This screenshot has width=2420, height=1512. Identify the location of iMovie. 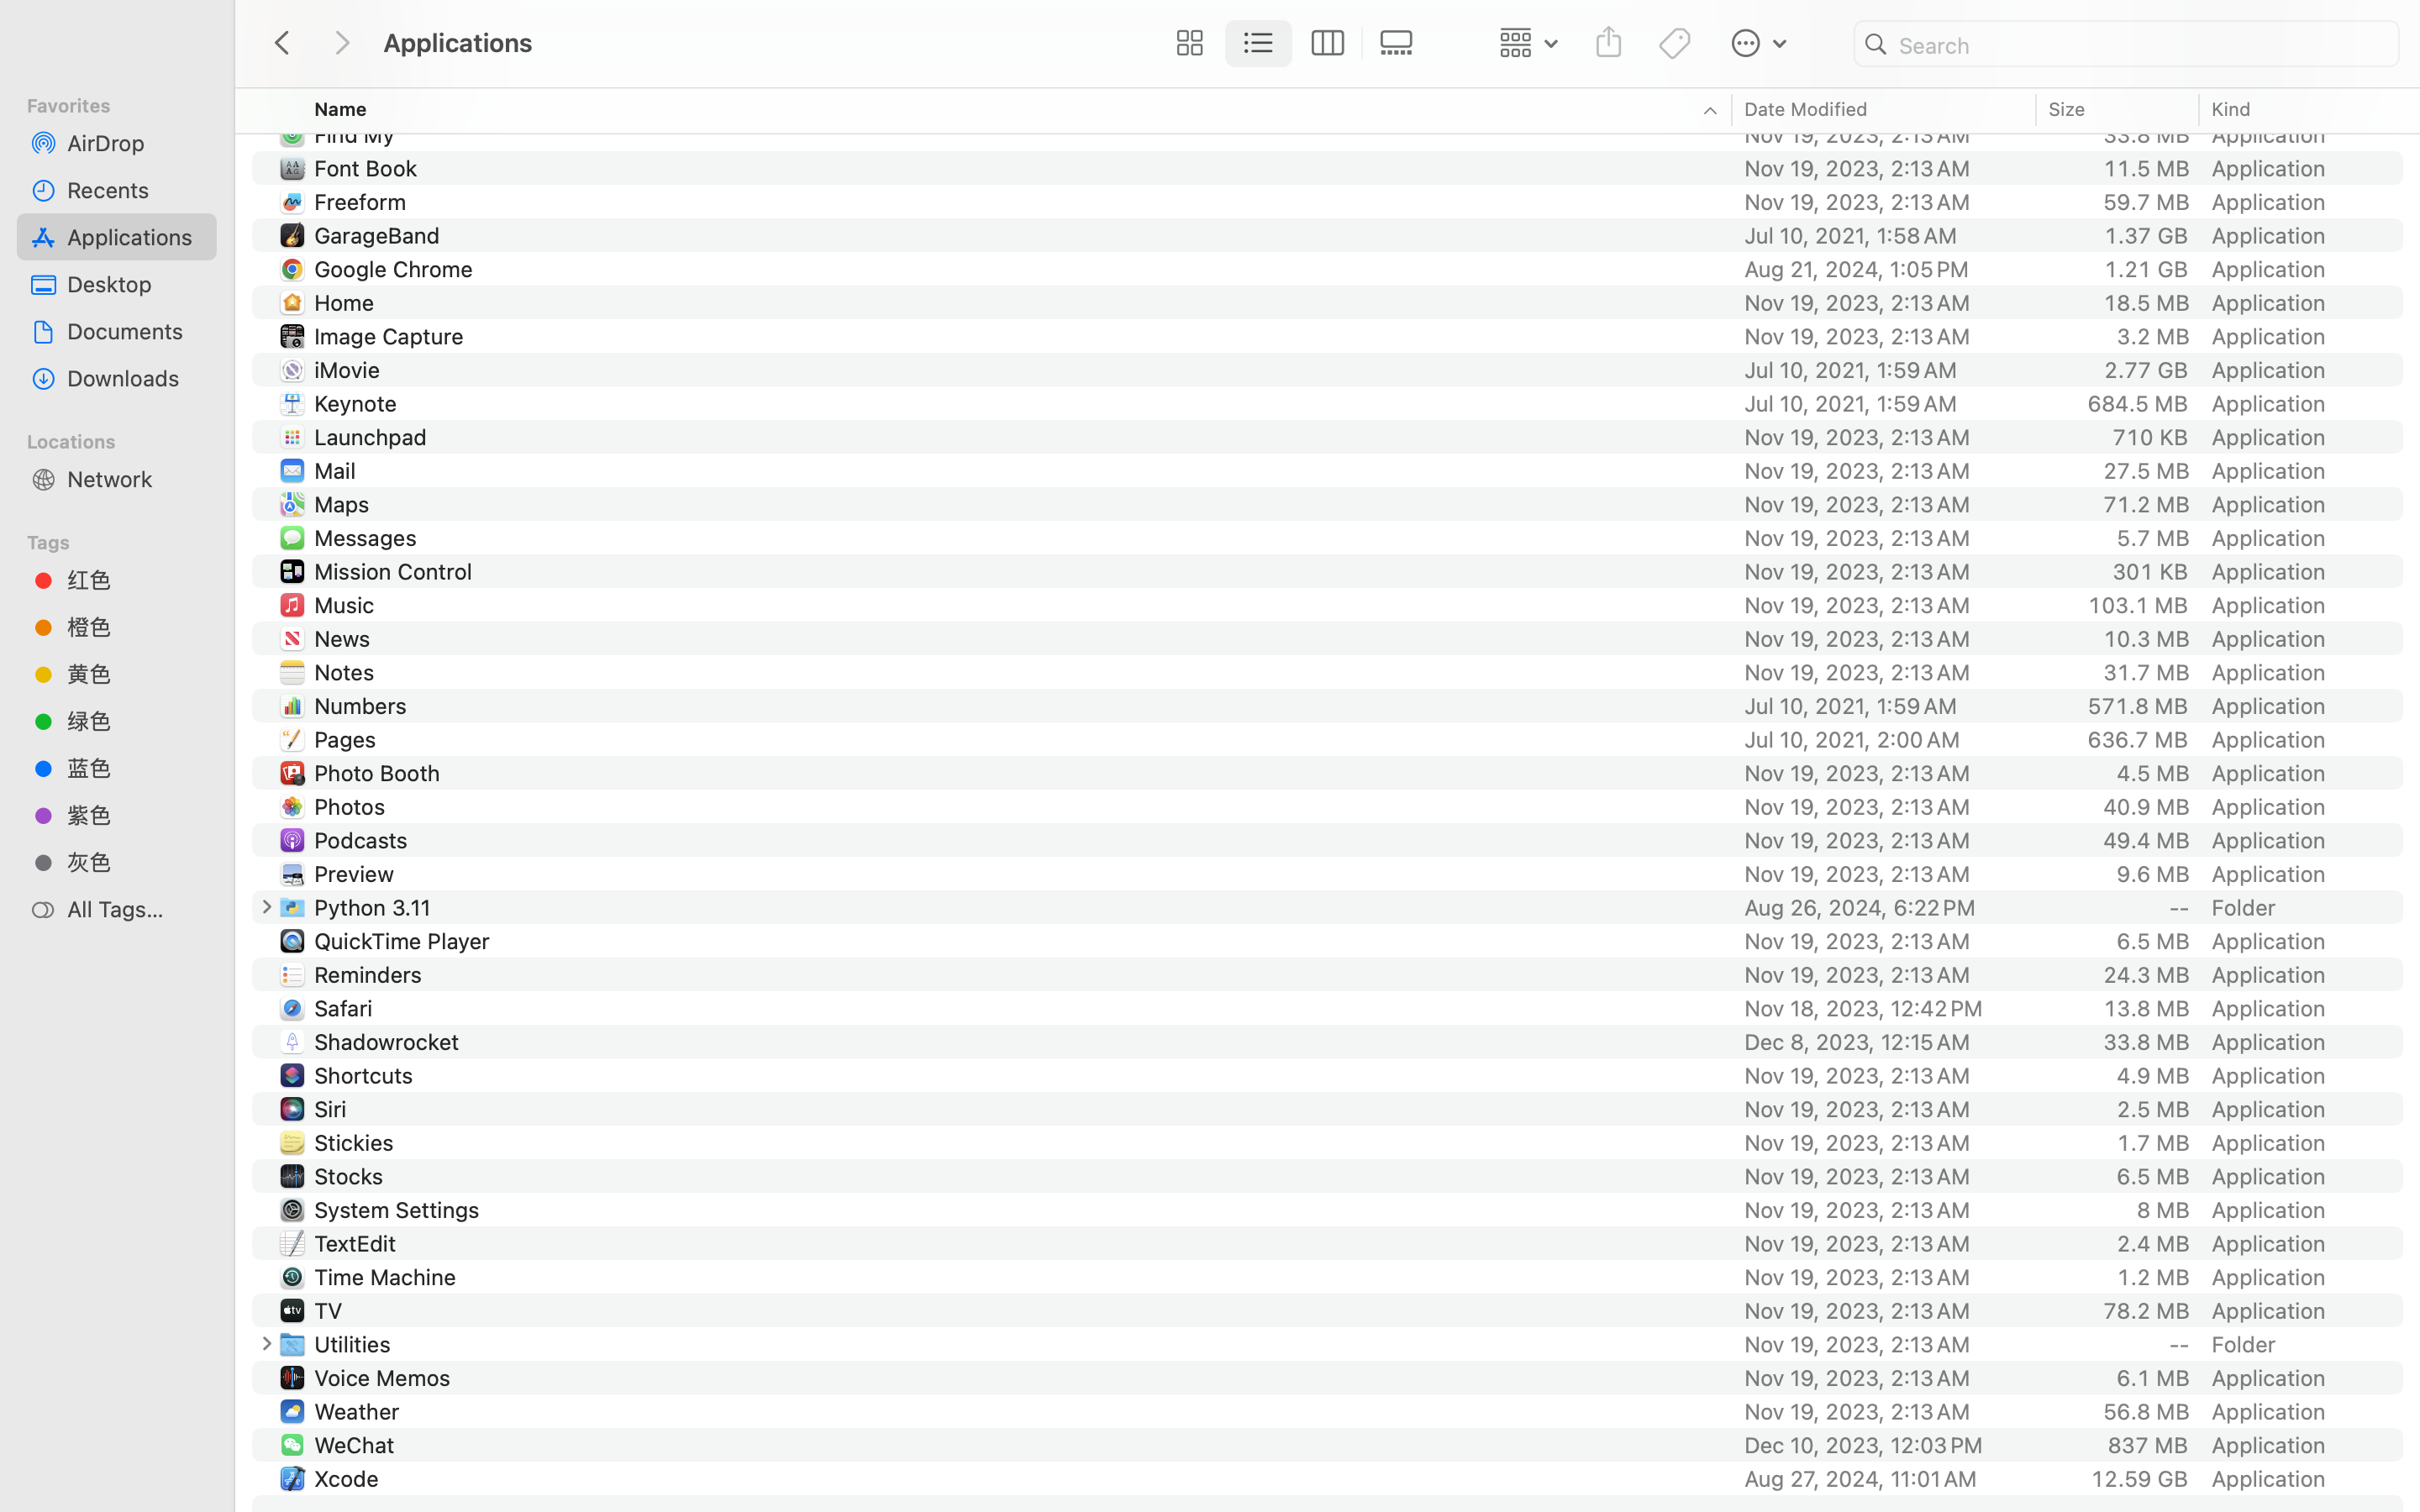
(351, 370).